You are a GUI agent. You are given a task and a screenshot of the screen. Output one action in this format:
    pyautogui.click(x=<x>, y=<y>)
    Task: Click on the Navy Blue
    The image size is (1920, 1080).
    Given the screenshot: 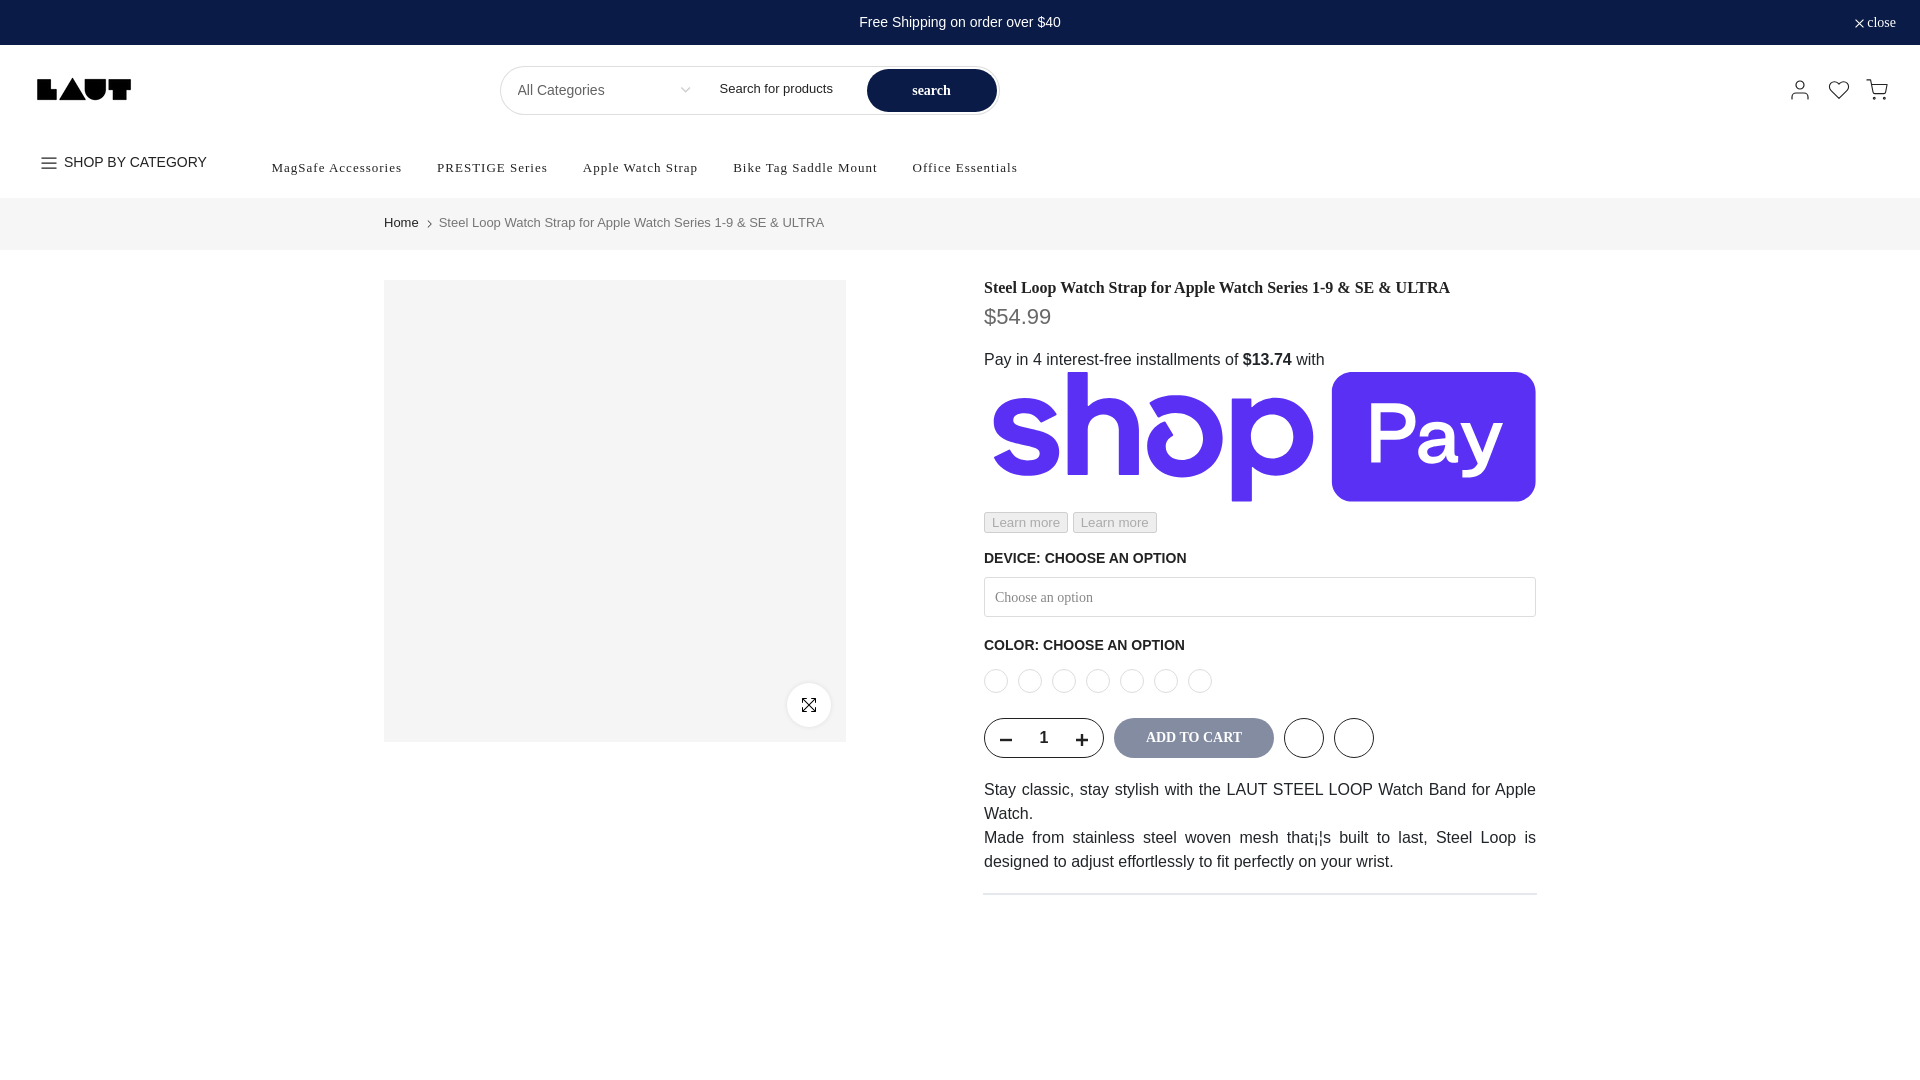 What is the action you would take?
    pyautogui.click(x=1132, y=680)
    